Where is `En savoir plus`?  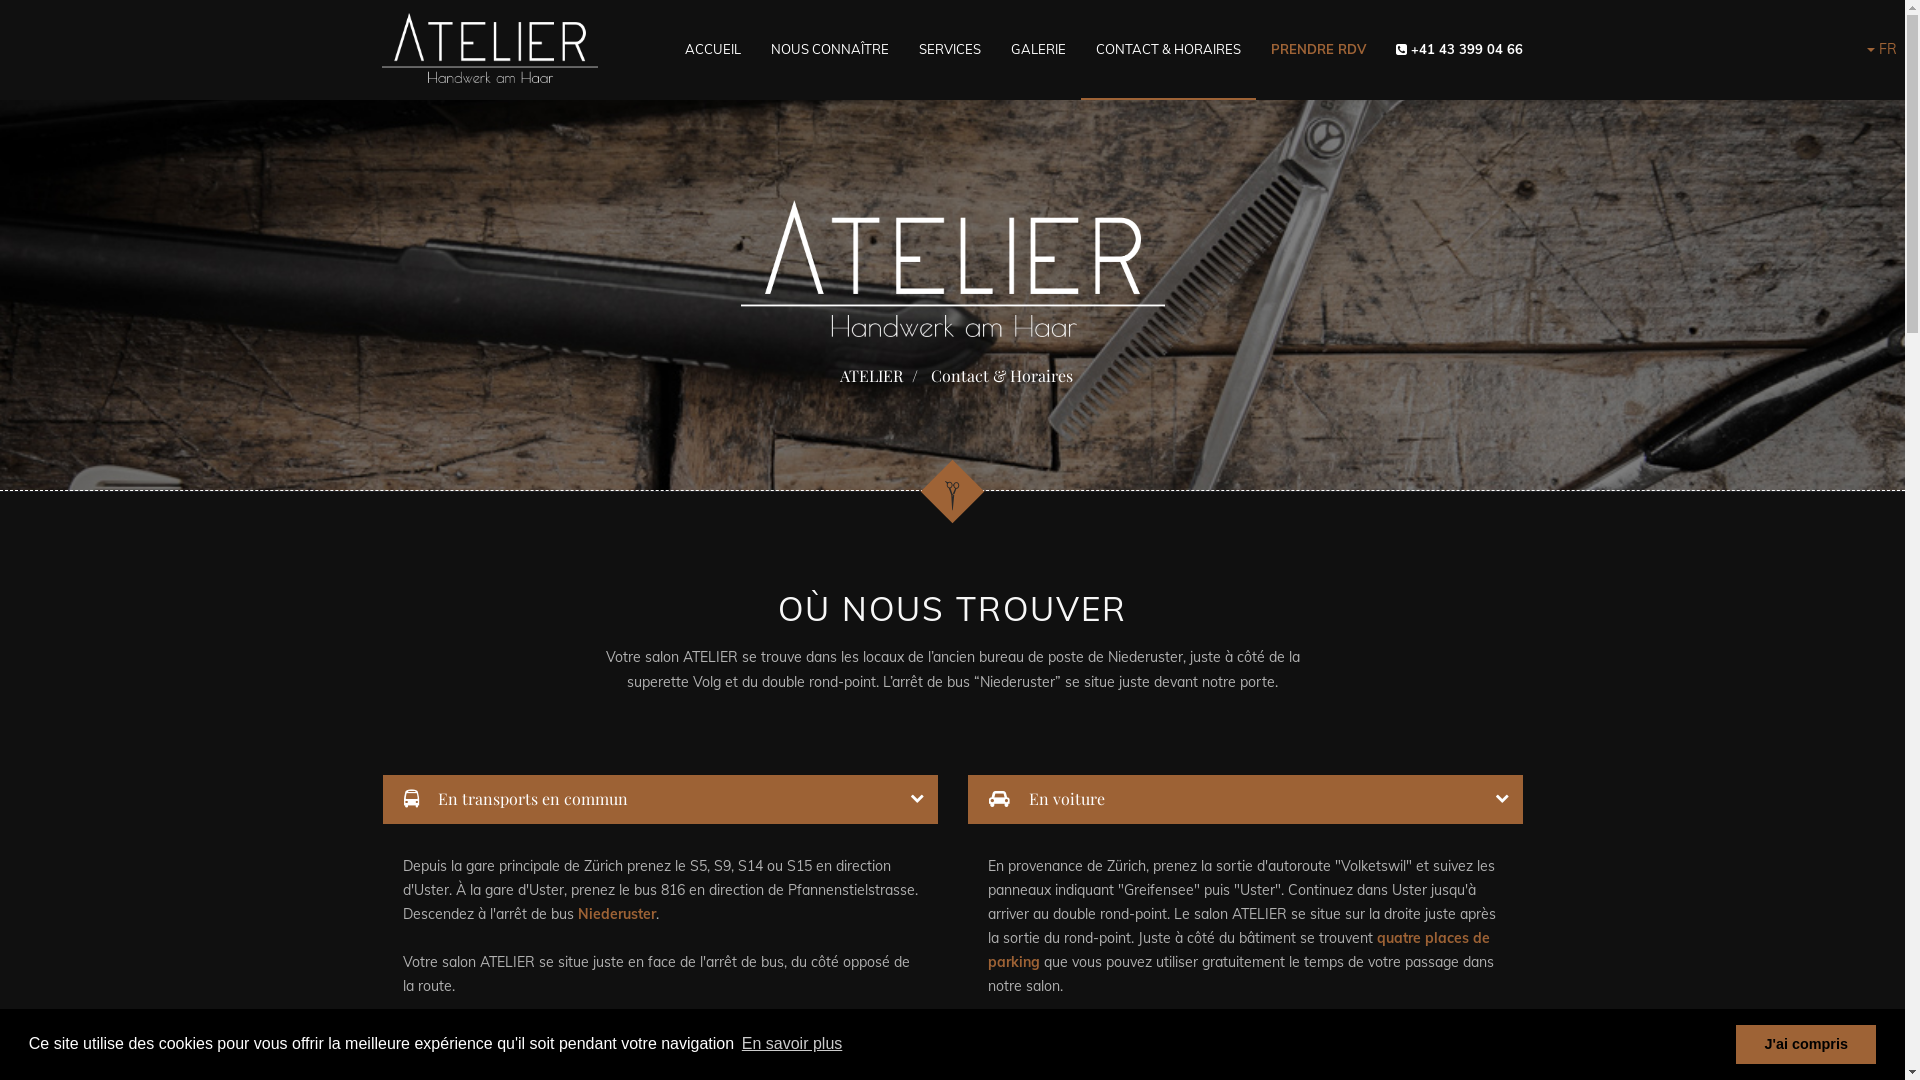 En savoir plus is located at coordinates (792, 1044).